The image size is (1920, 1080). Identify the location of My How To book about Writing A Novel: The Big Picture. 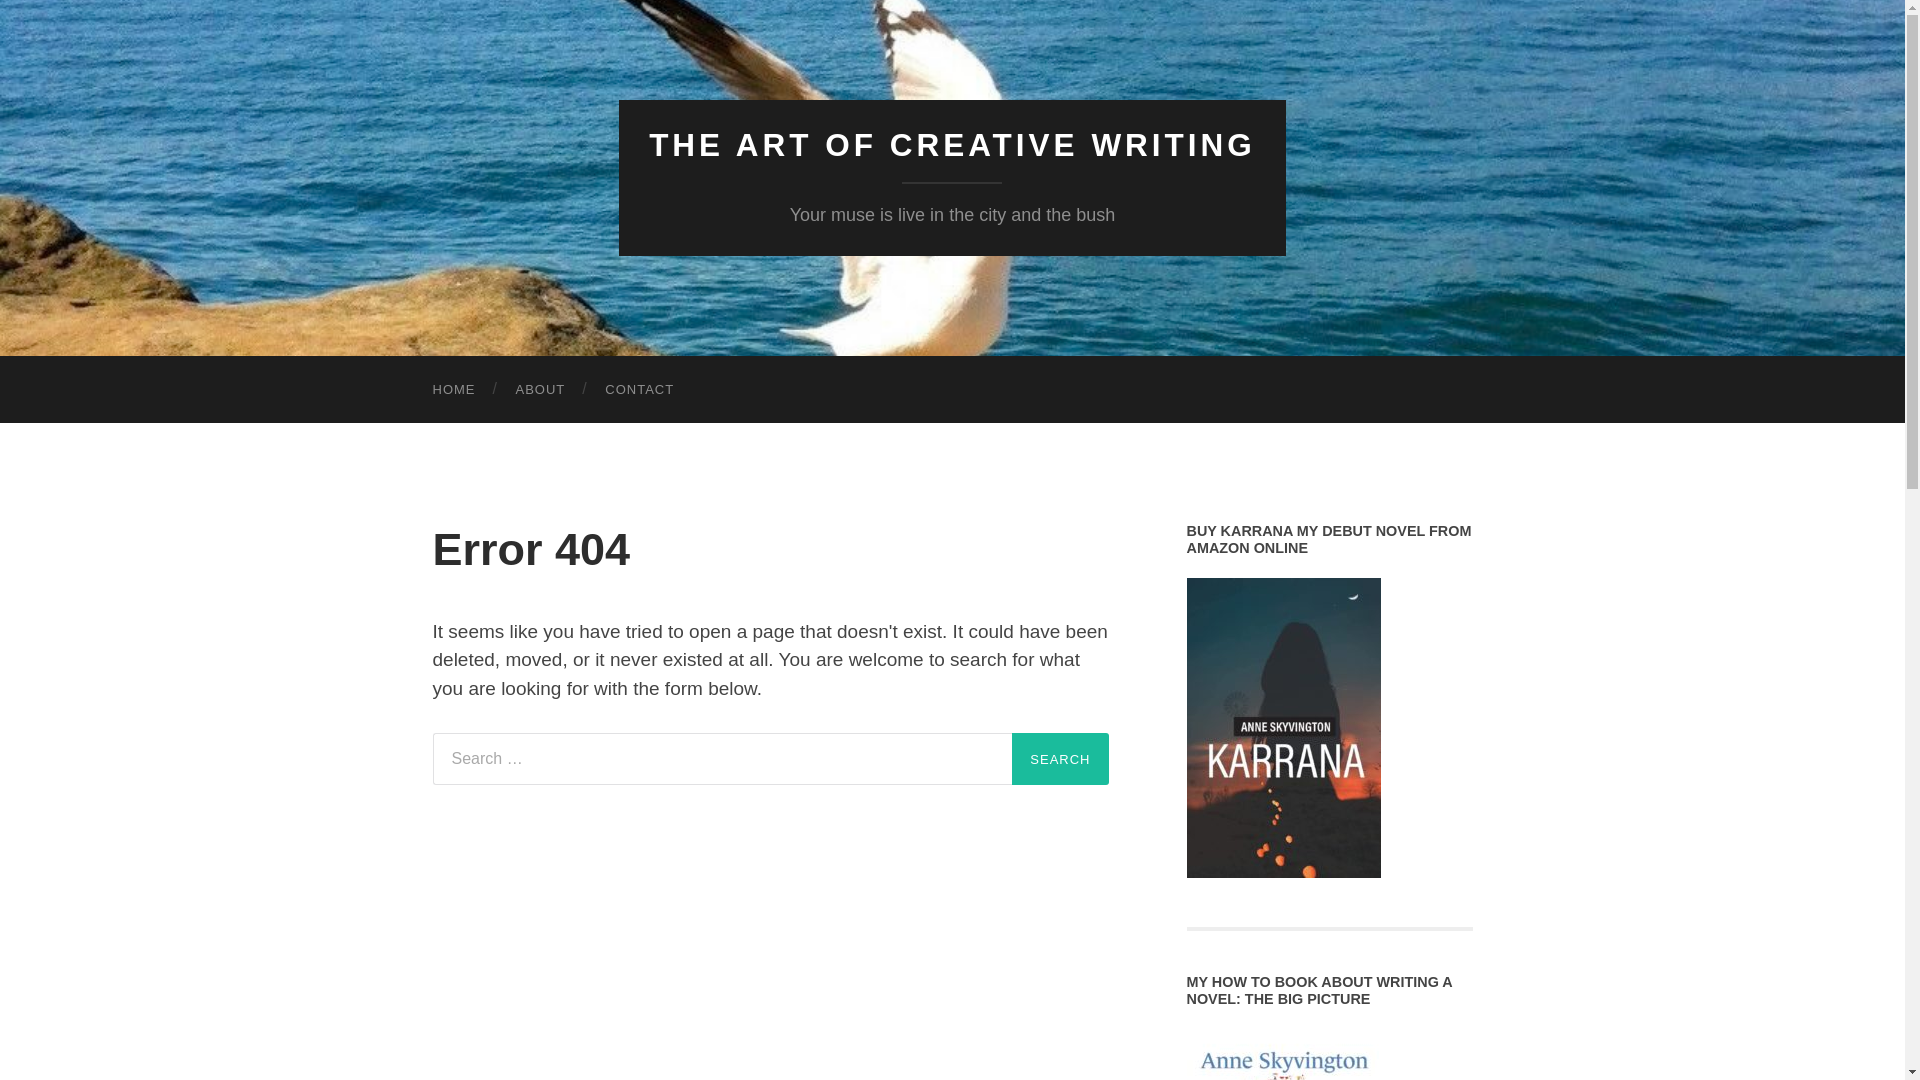
(1283, 1054).